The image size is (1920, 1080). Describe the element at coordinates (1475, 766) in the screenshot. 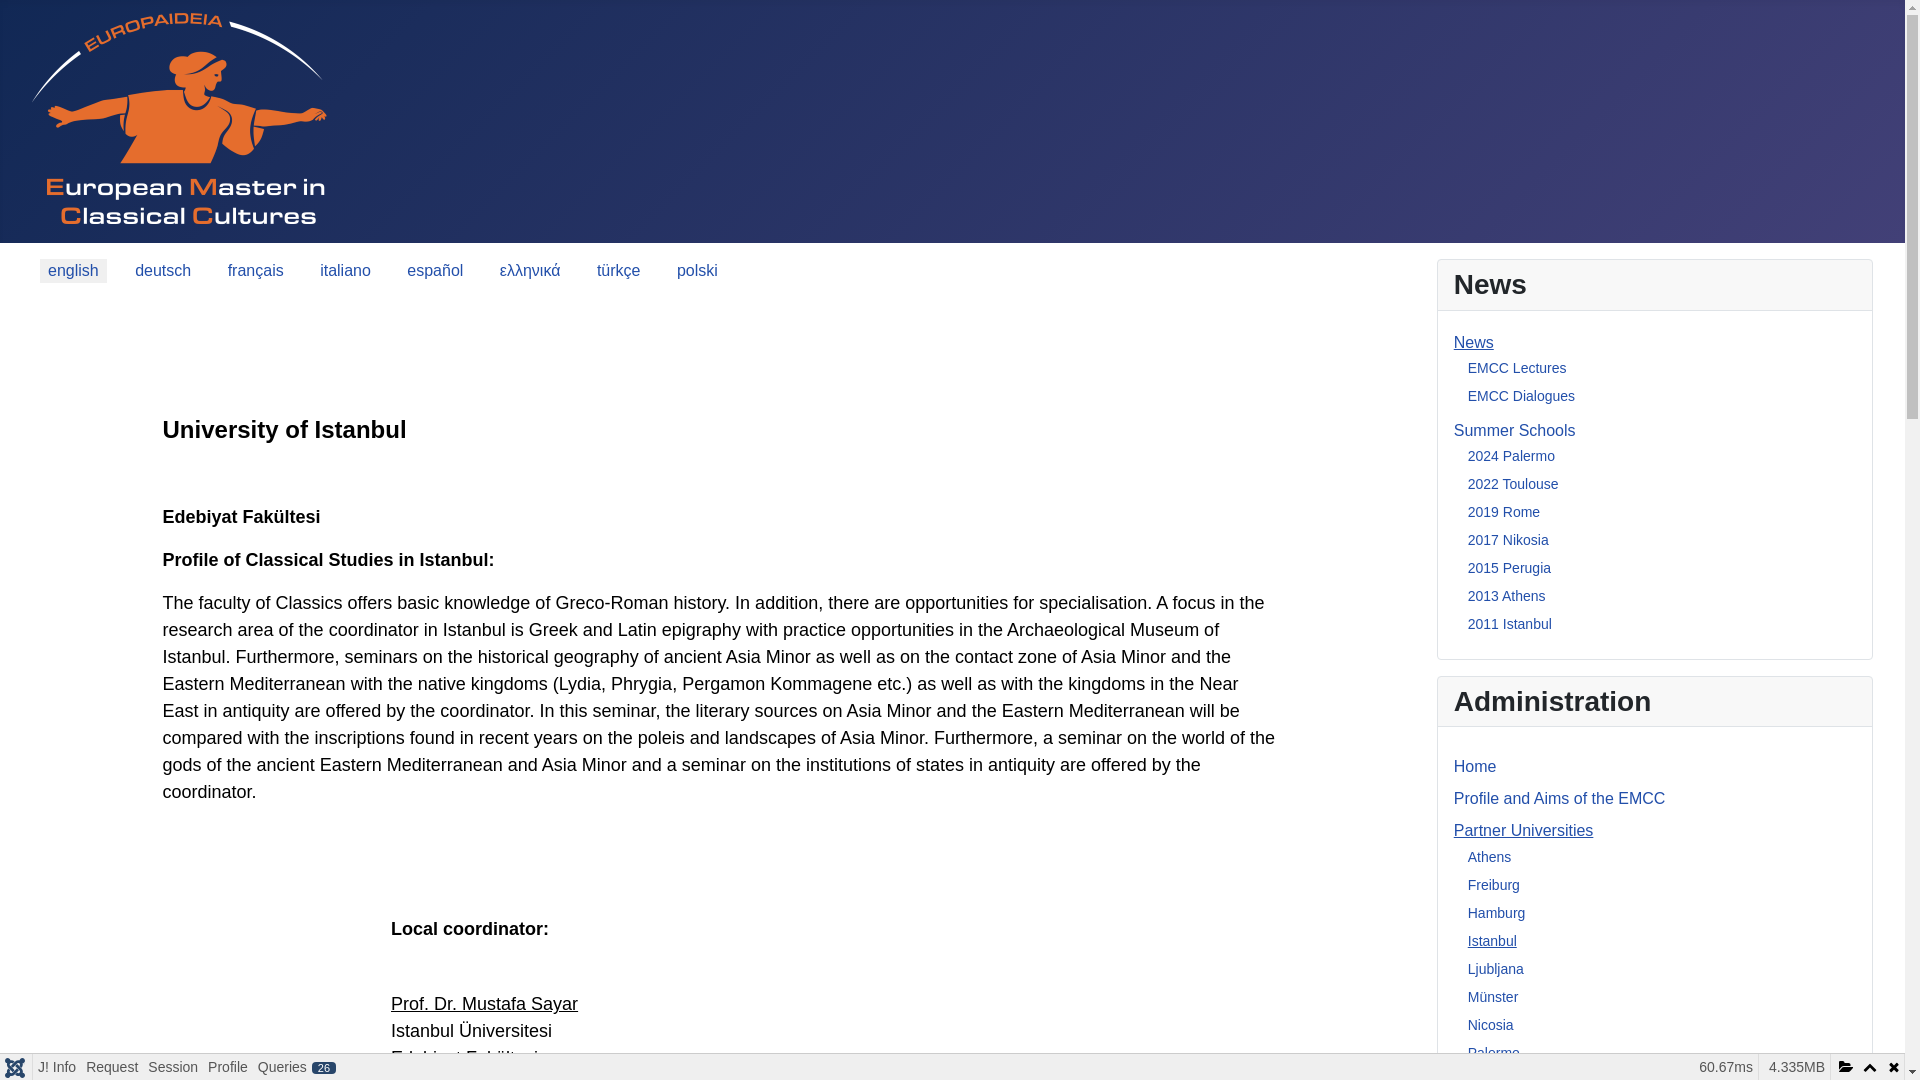

I see `Home` at that location.